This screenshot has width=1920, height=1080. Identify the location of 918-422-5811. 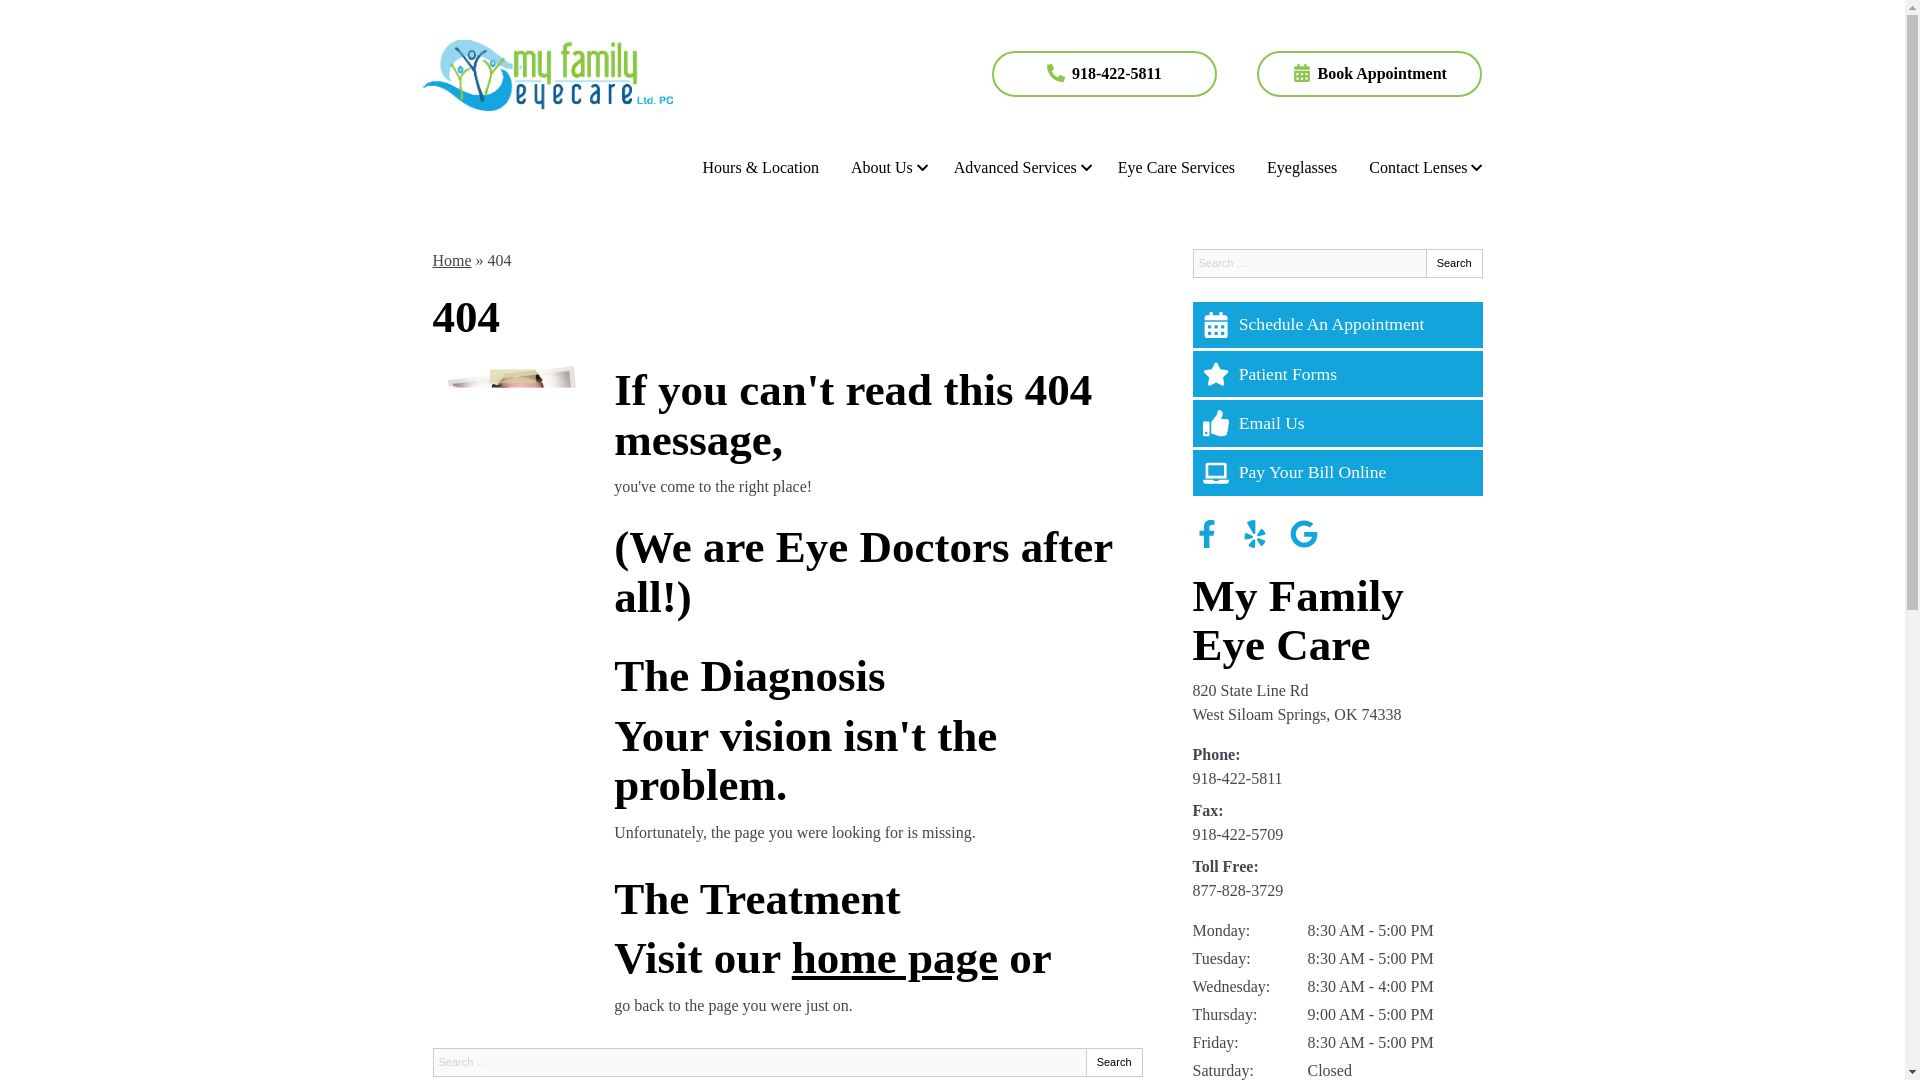
(1104, 74).